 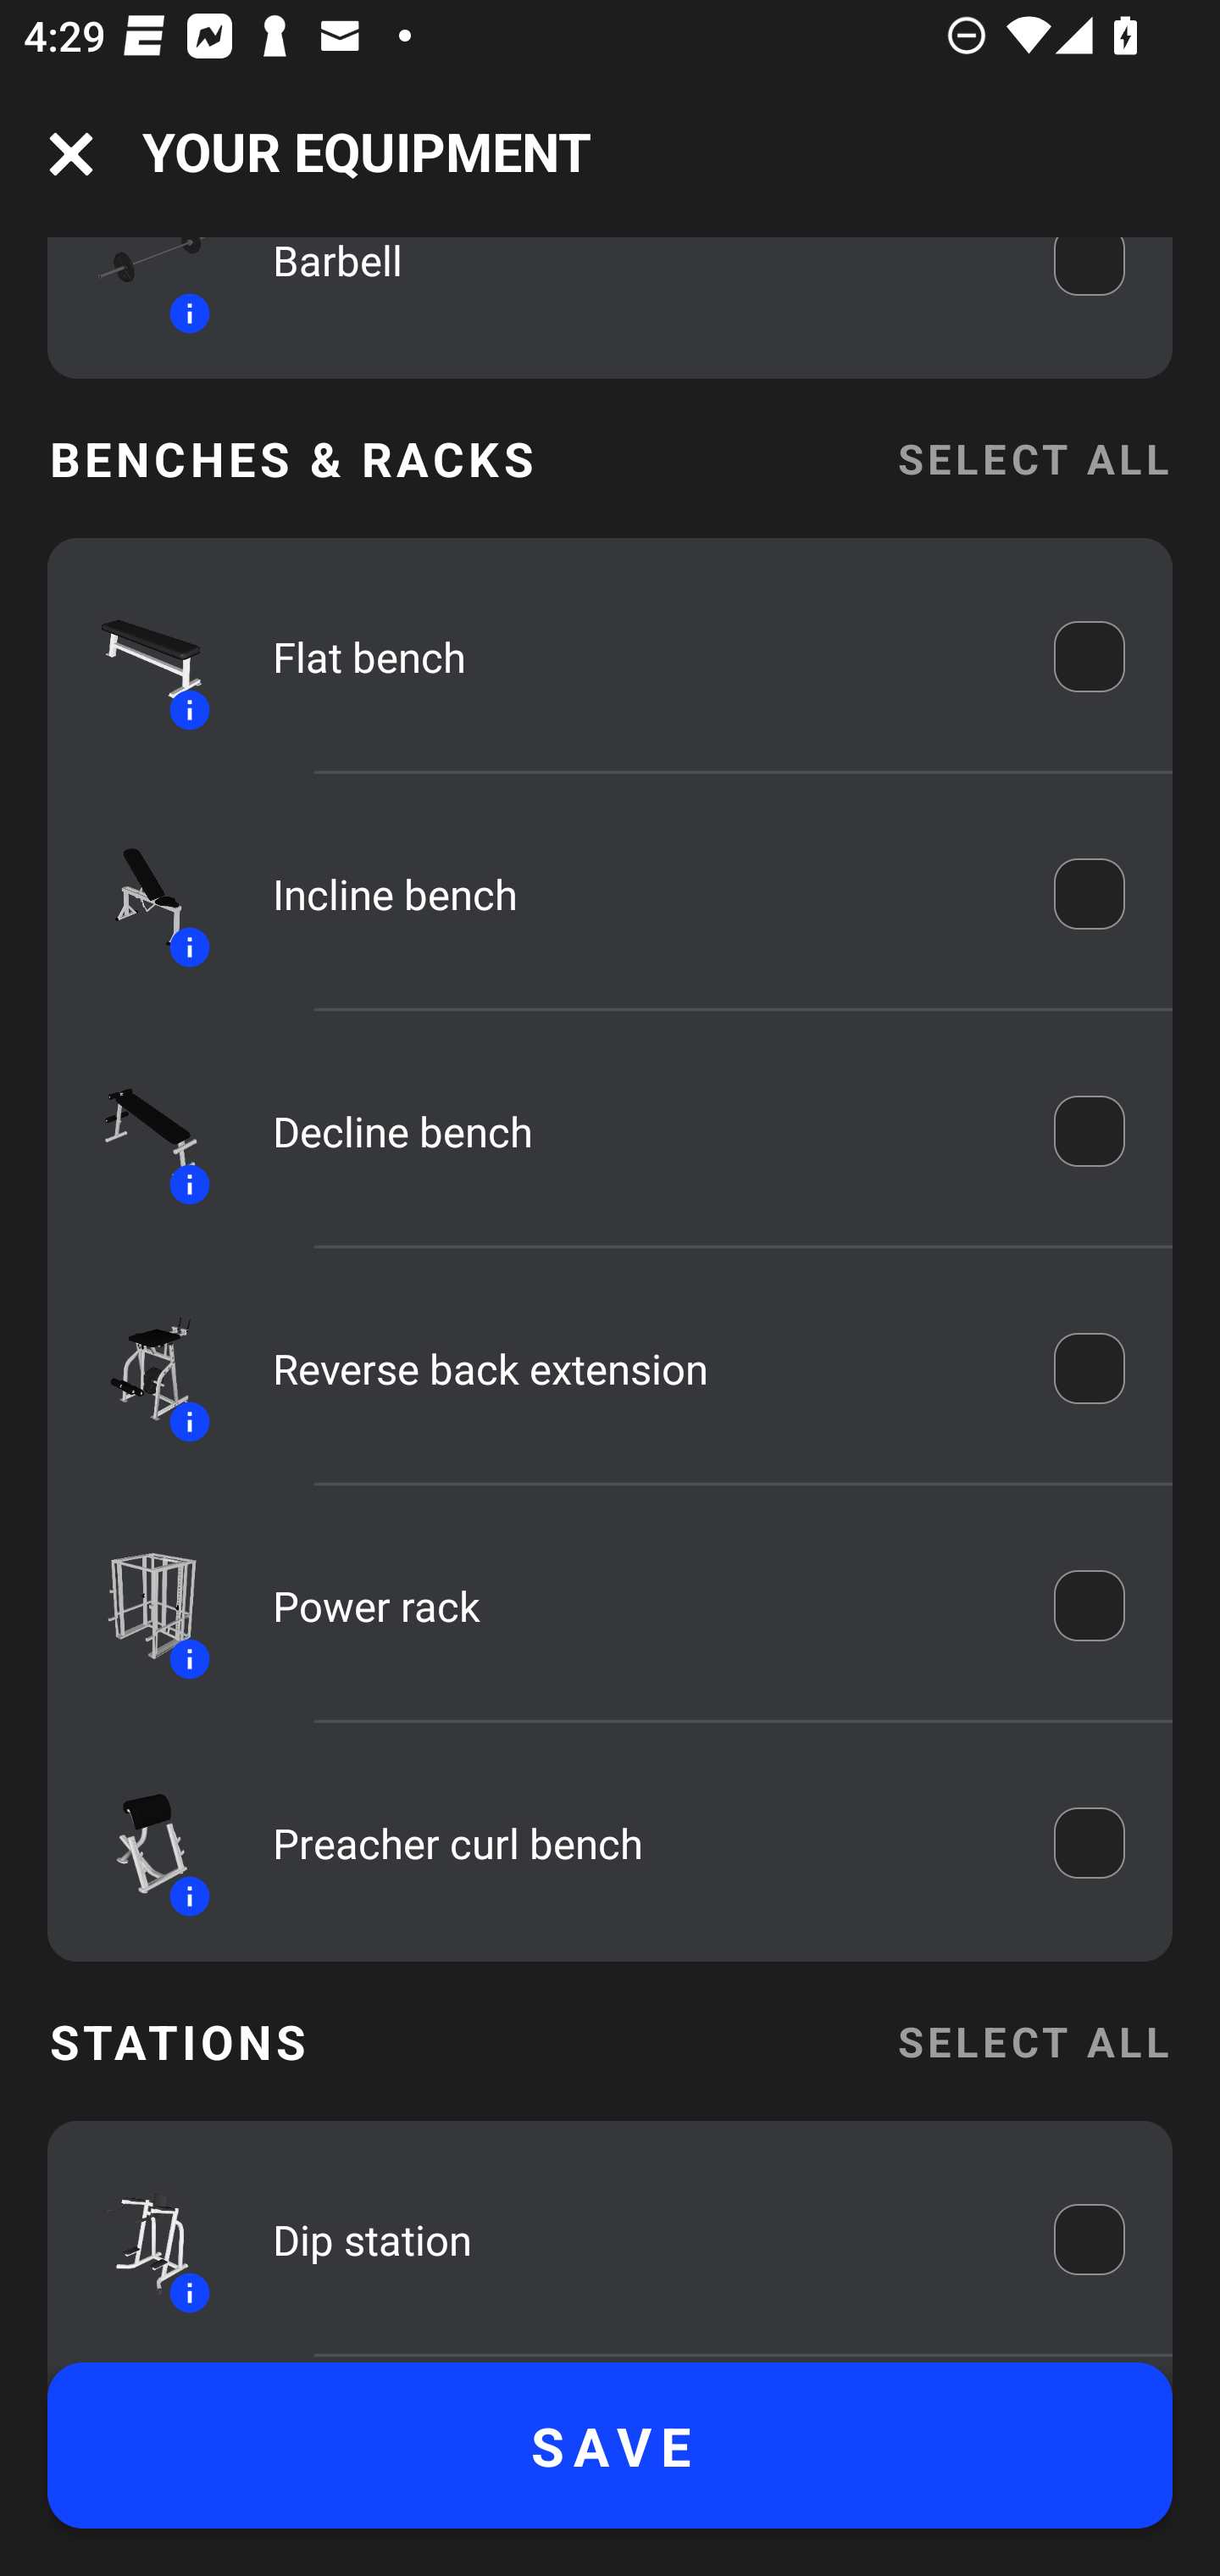 I want to click on Barbell, so click(x=640, y=285).